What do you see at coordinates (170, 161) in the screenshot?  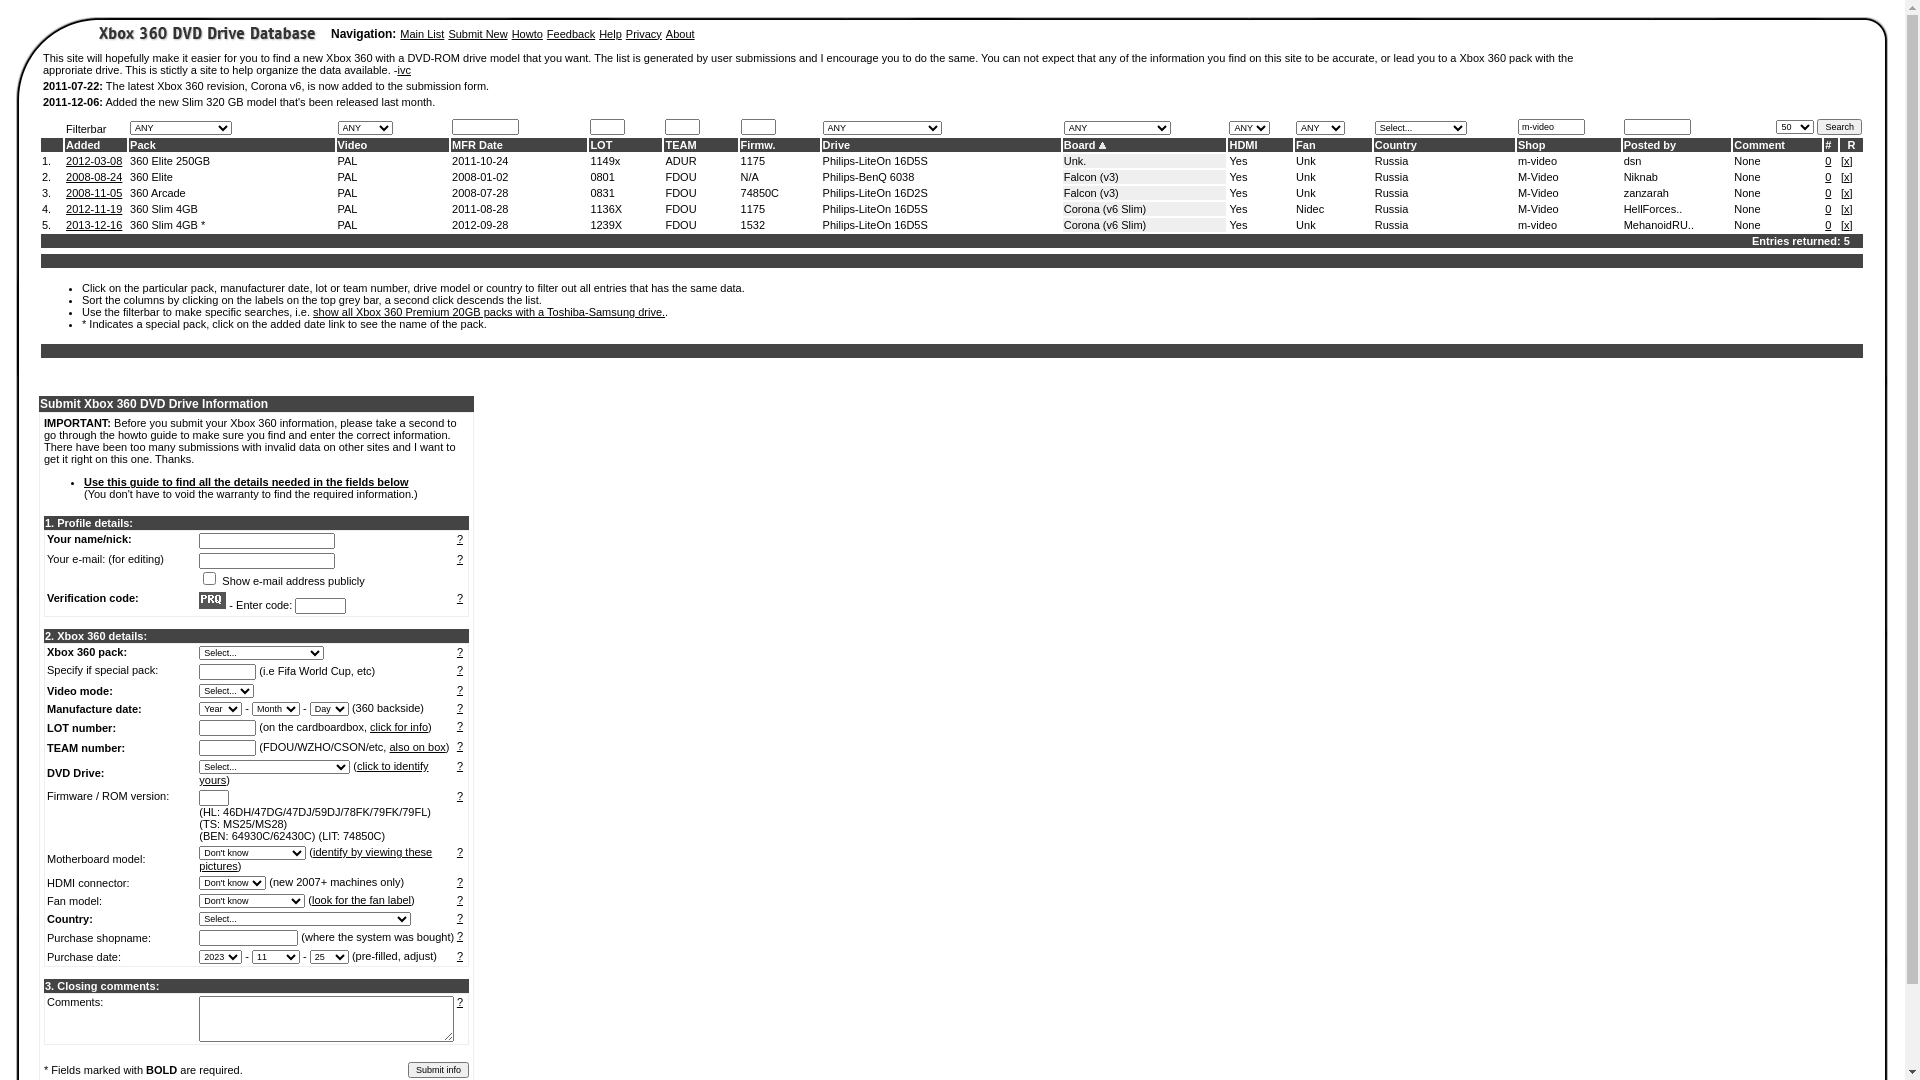 I see `360 Elite 250GB` at bounding box center [170, 161].